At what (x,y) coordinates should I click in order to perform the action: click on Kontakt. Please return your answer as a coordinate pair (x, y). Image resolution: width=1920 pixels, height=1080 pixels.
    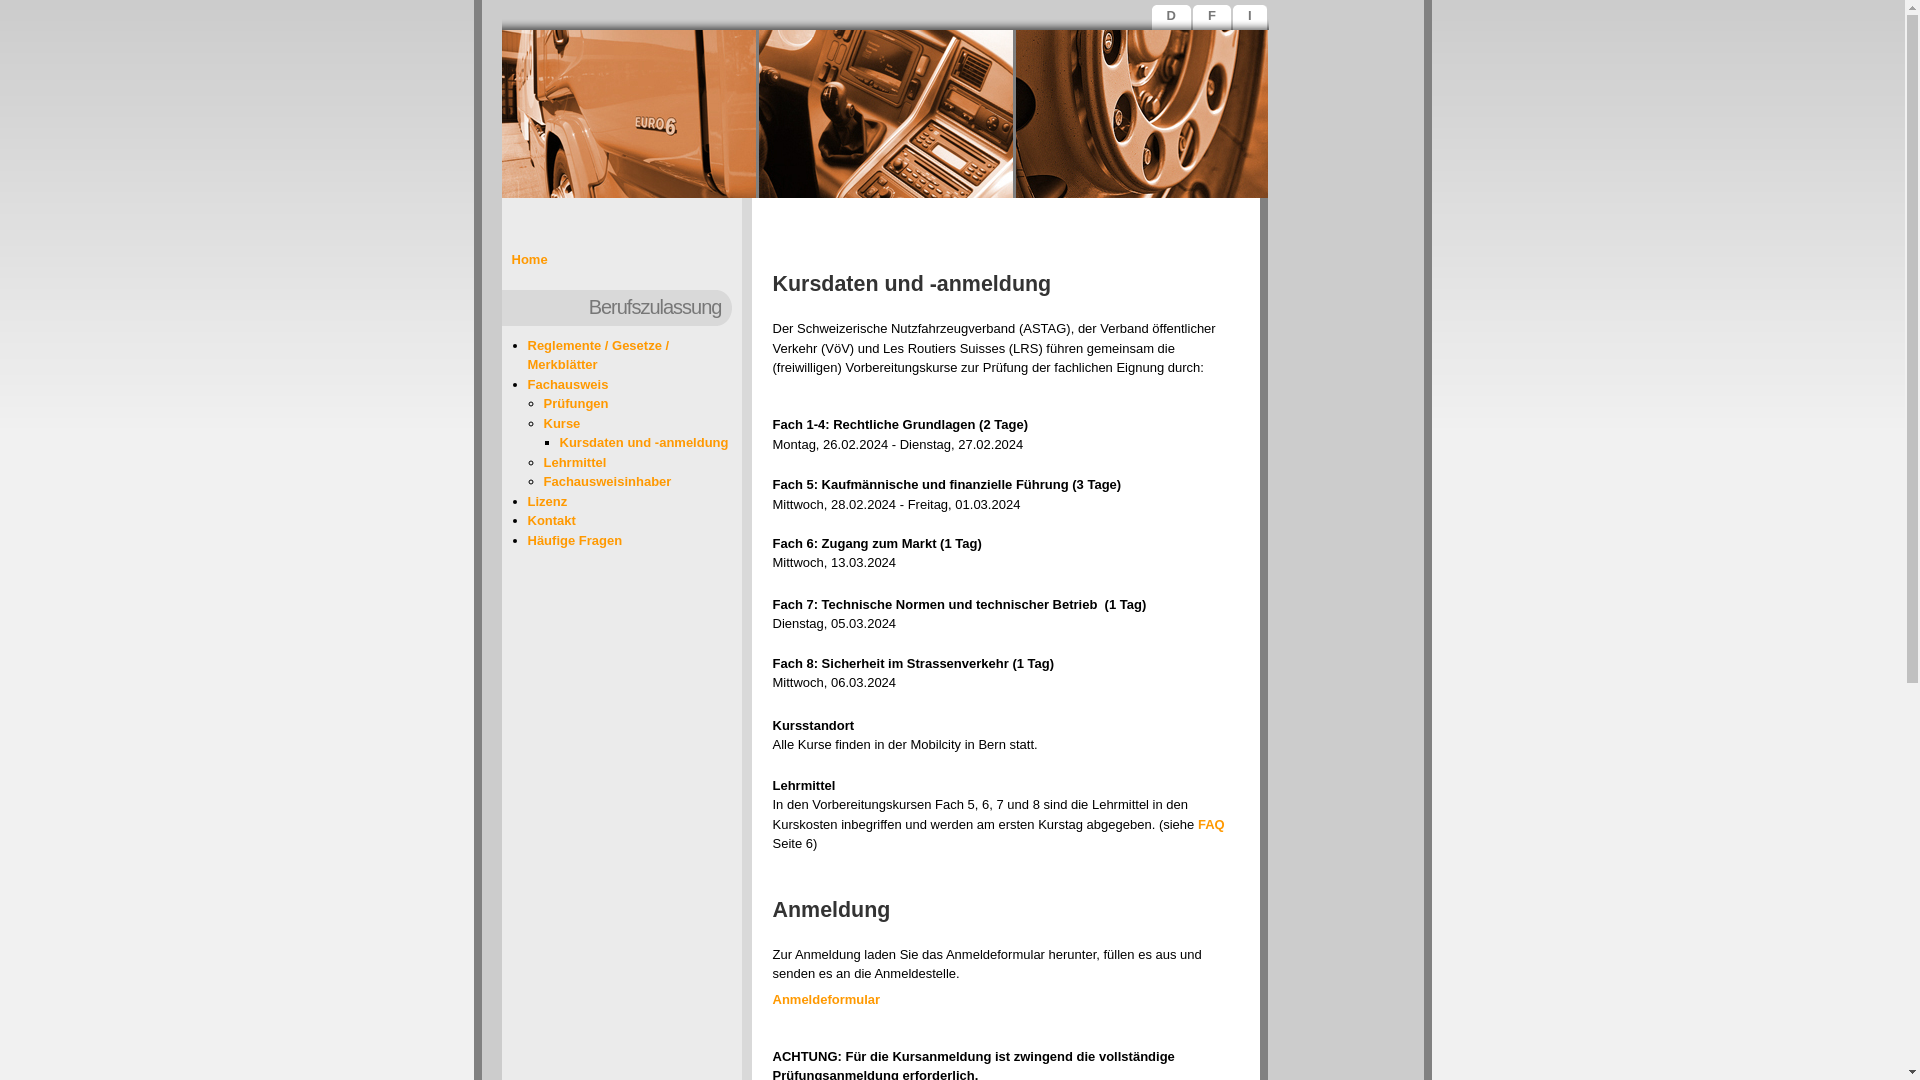
    Looking at the image, I should click on (552, 520).